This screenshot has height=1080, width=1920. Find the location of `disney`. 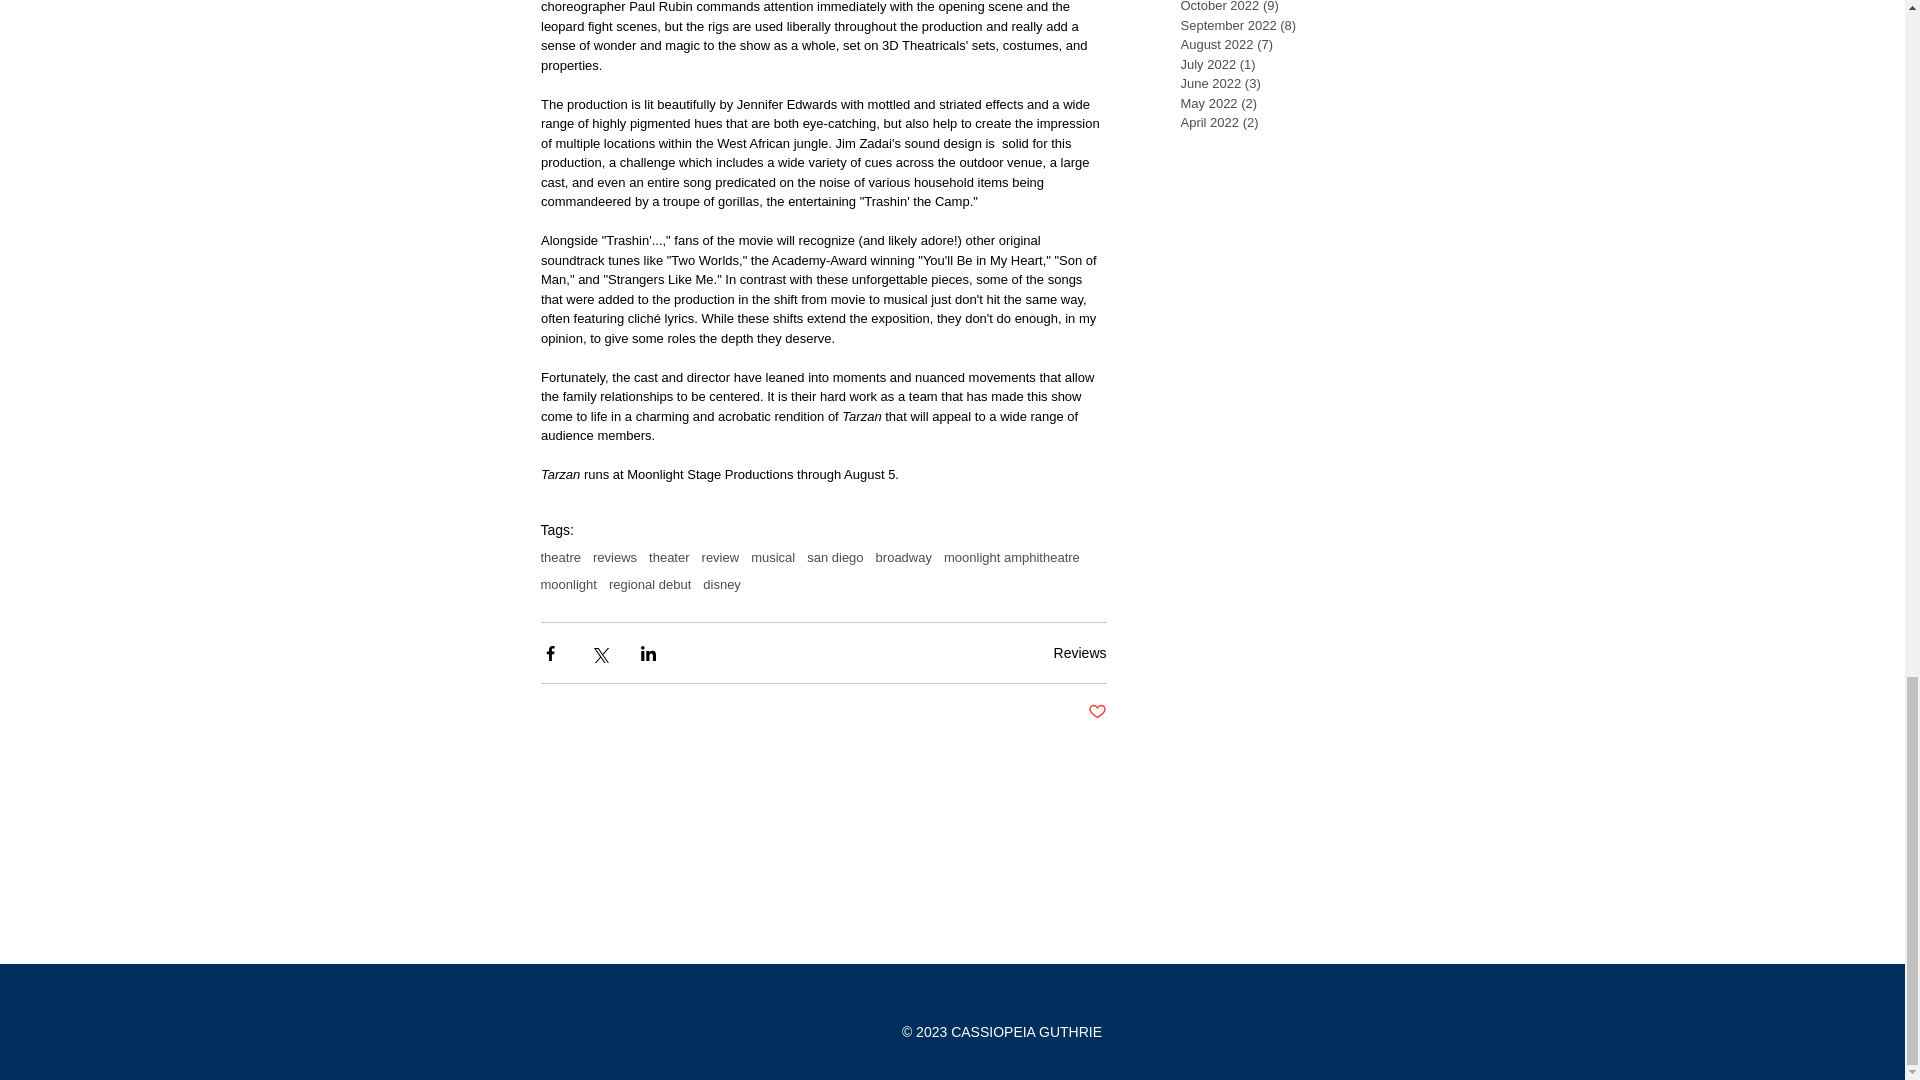

disney is located at coordinates (722, 584).